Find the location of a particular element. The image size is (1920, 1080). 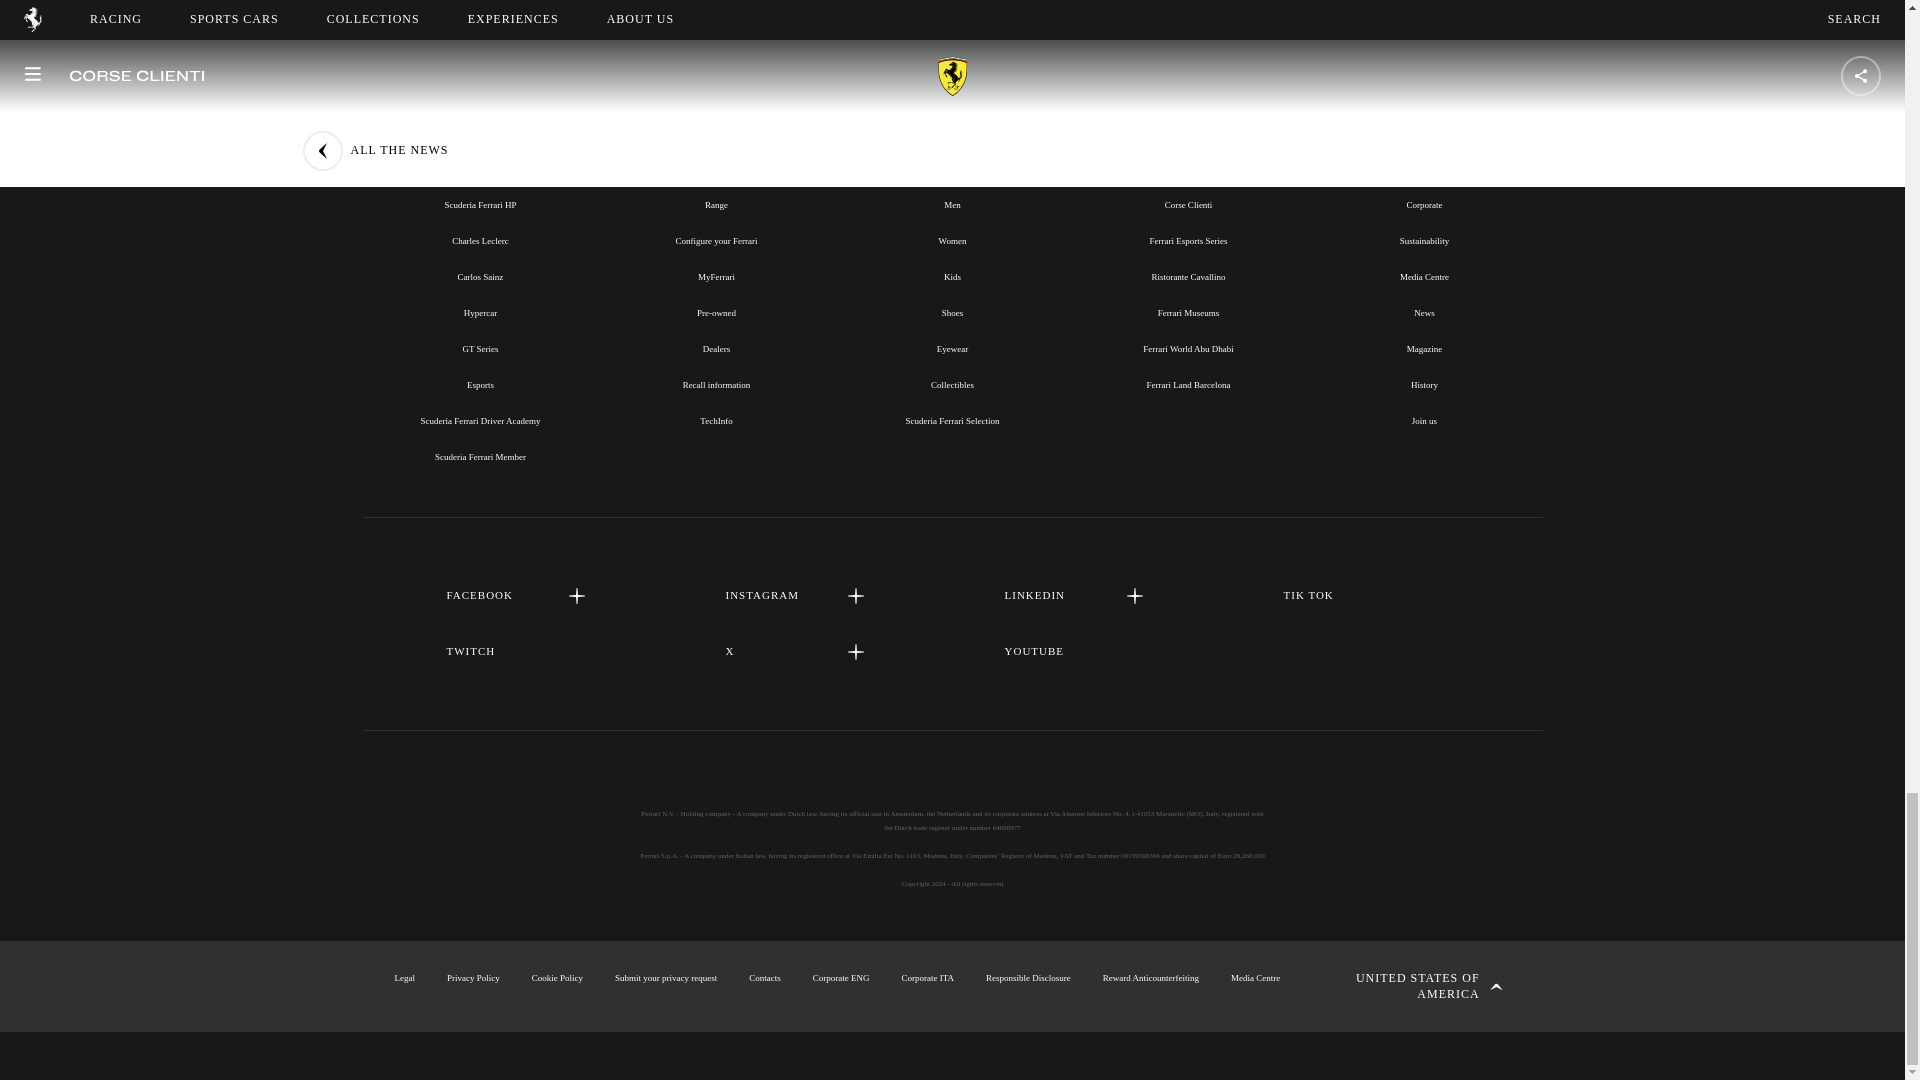

Change country is located at coordinates (1414, 986).